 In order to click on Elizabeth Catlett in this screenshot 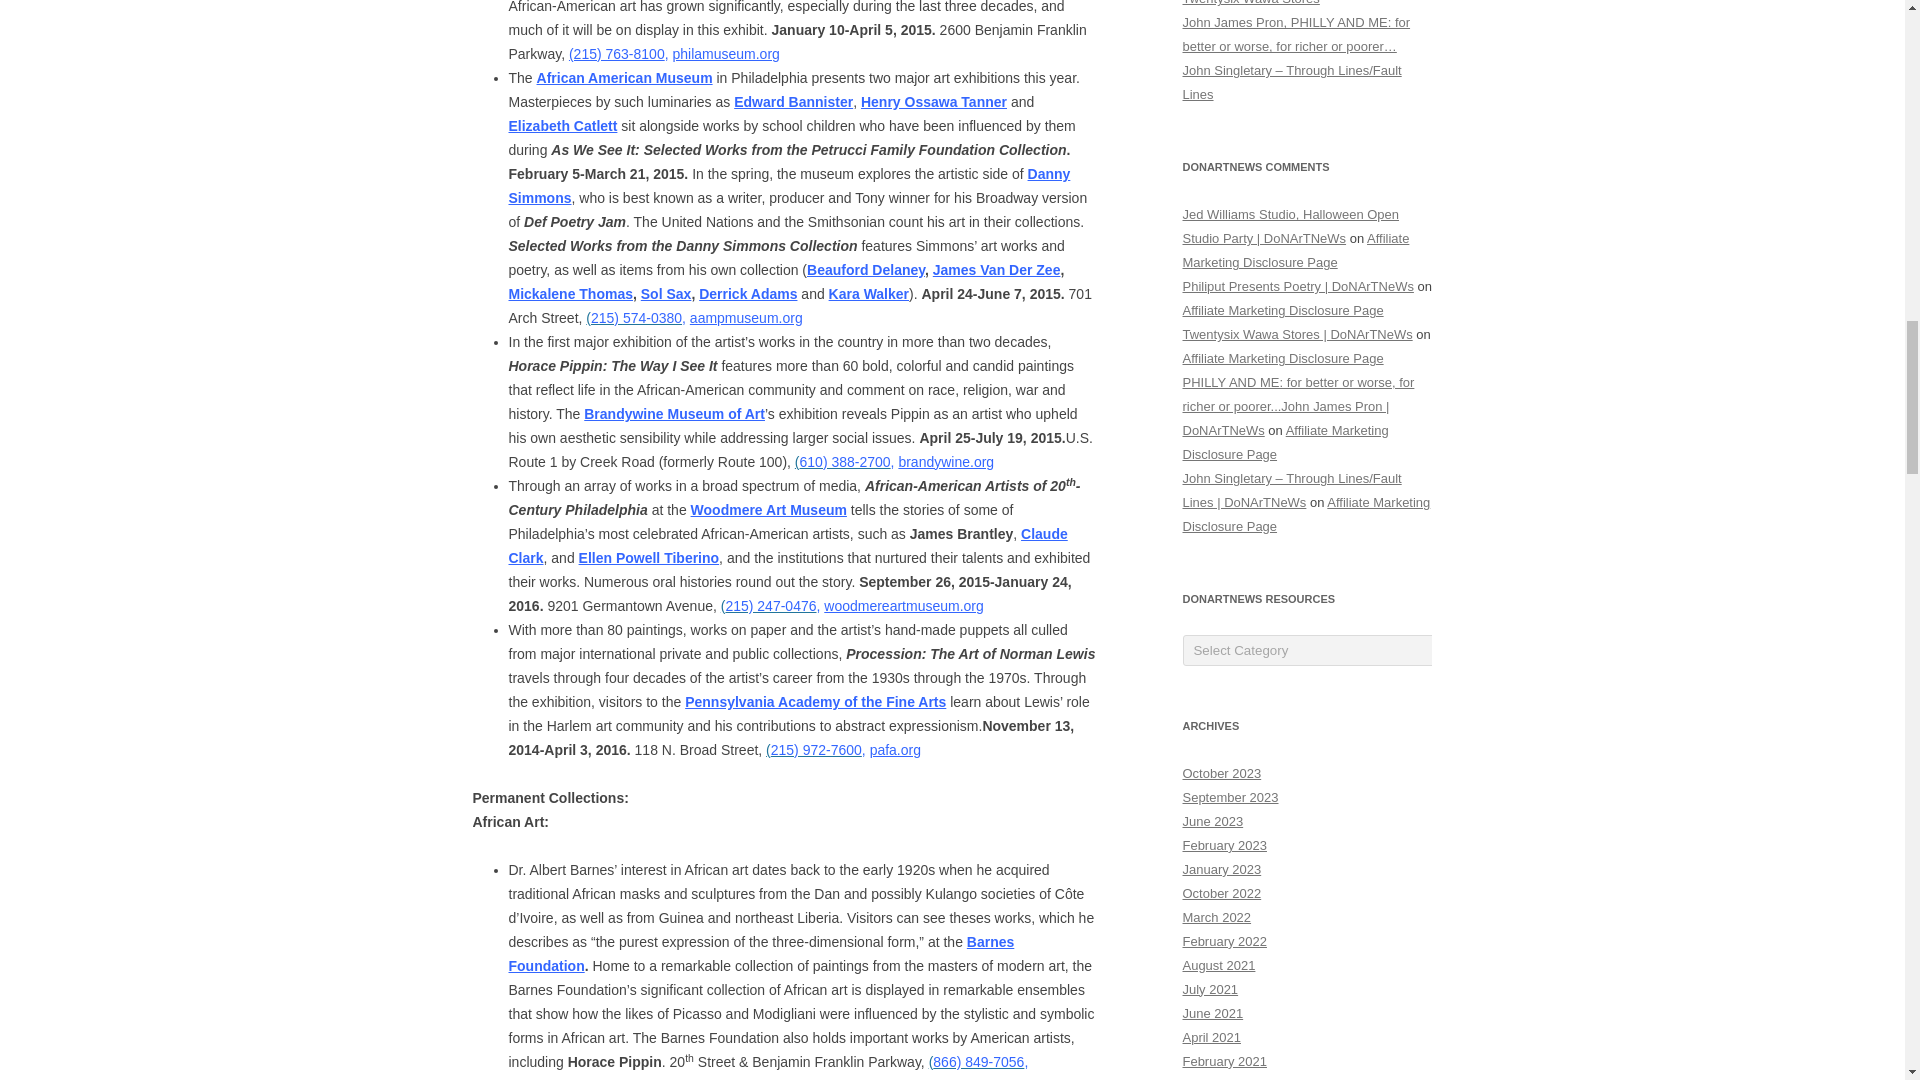, I will do `click(562, 125)`.